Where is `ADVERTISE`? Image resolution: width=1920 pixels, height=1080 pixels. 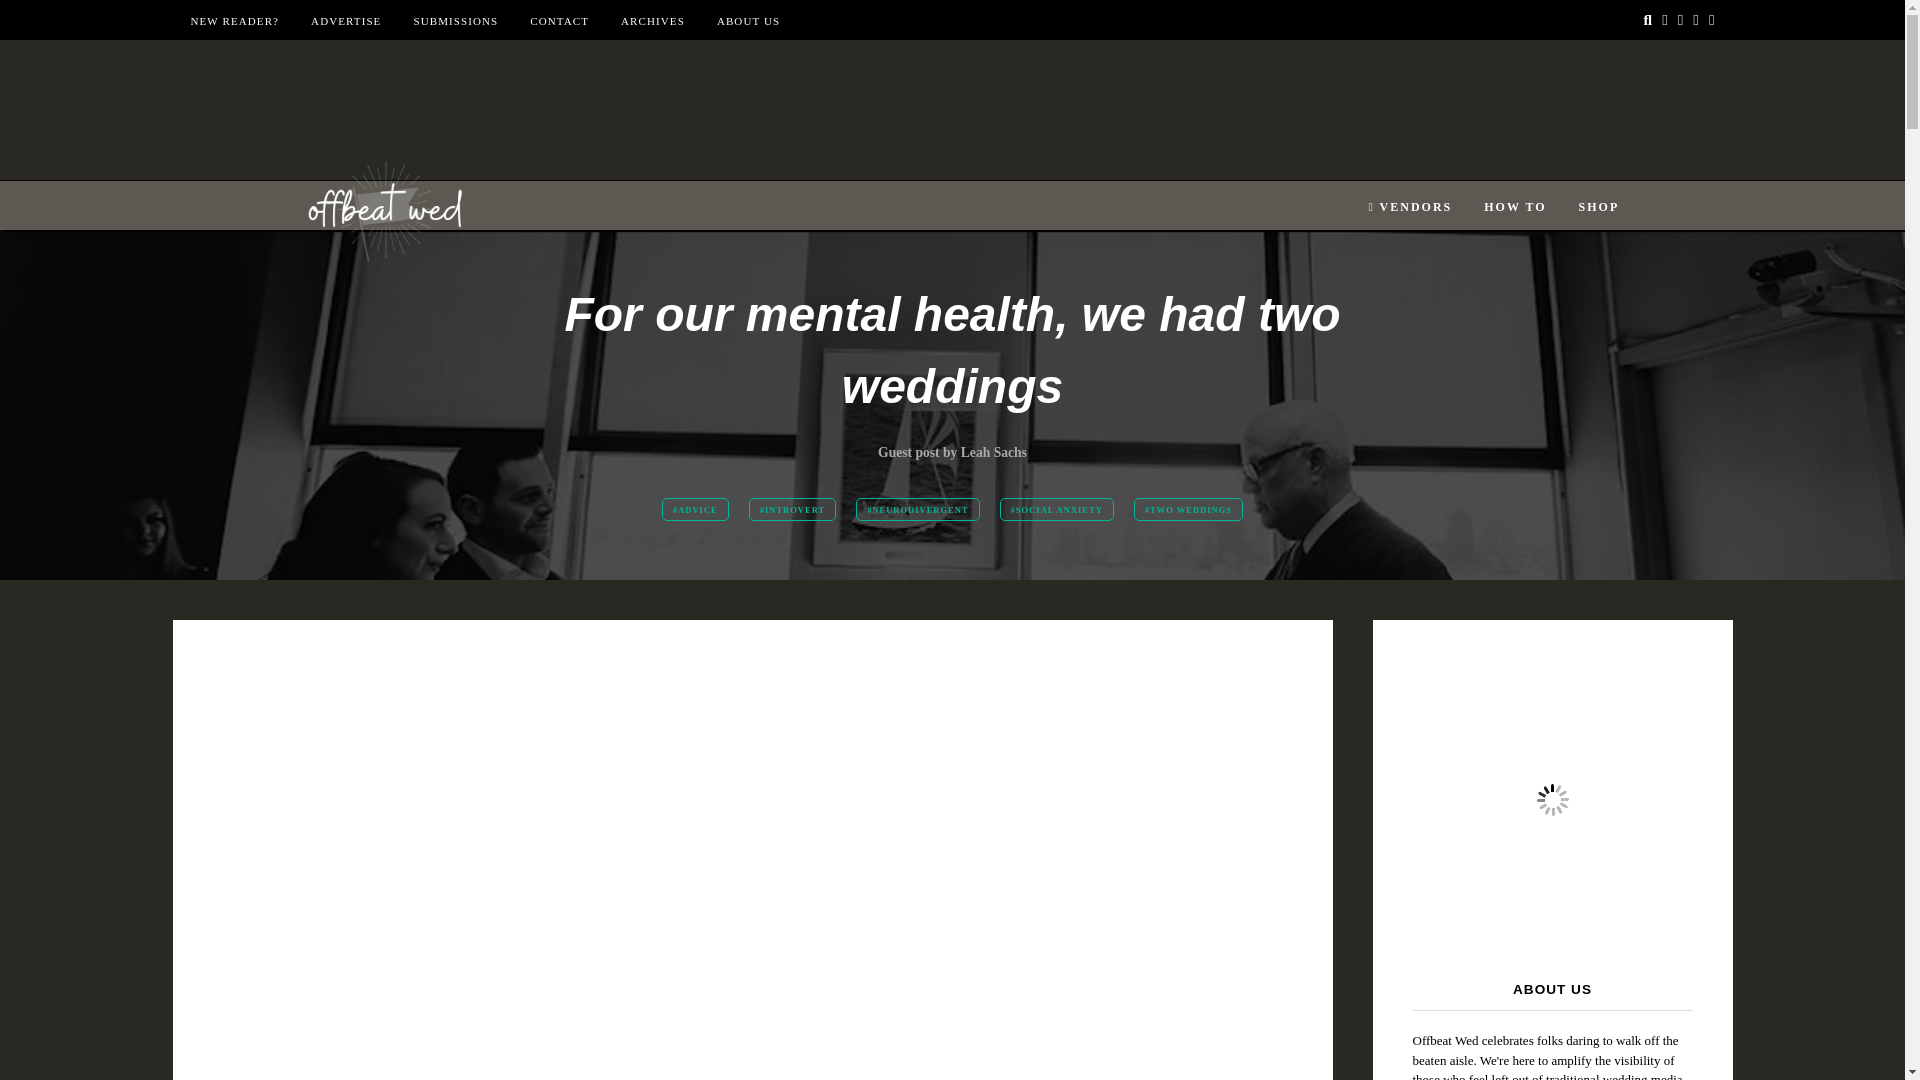 ADVERTISE is located at coordinates (346, 21).